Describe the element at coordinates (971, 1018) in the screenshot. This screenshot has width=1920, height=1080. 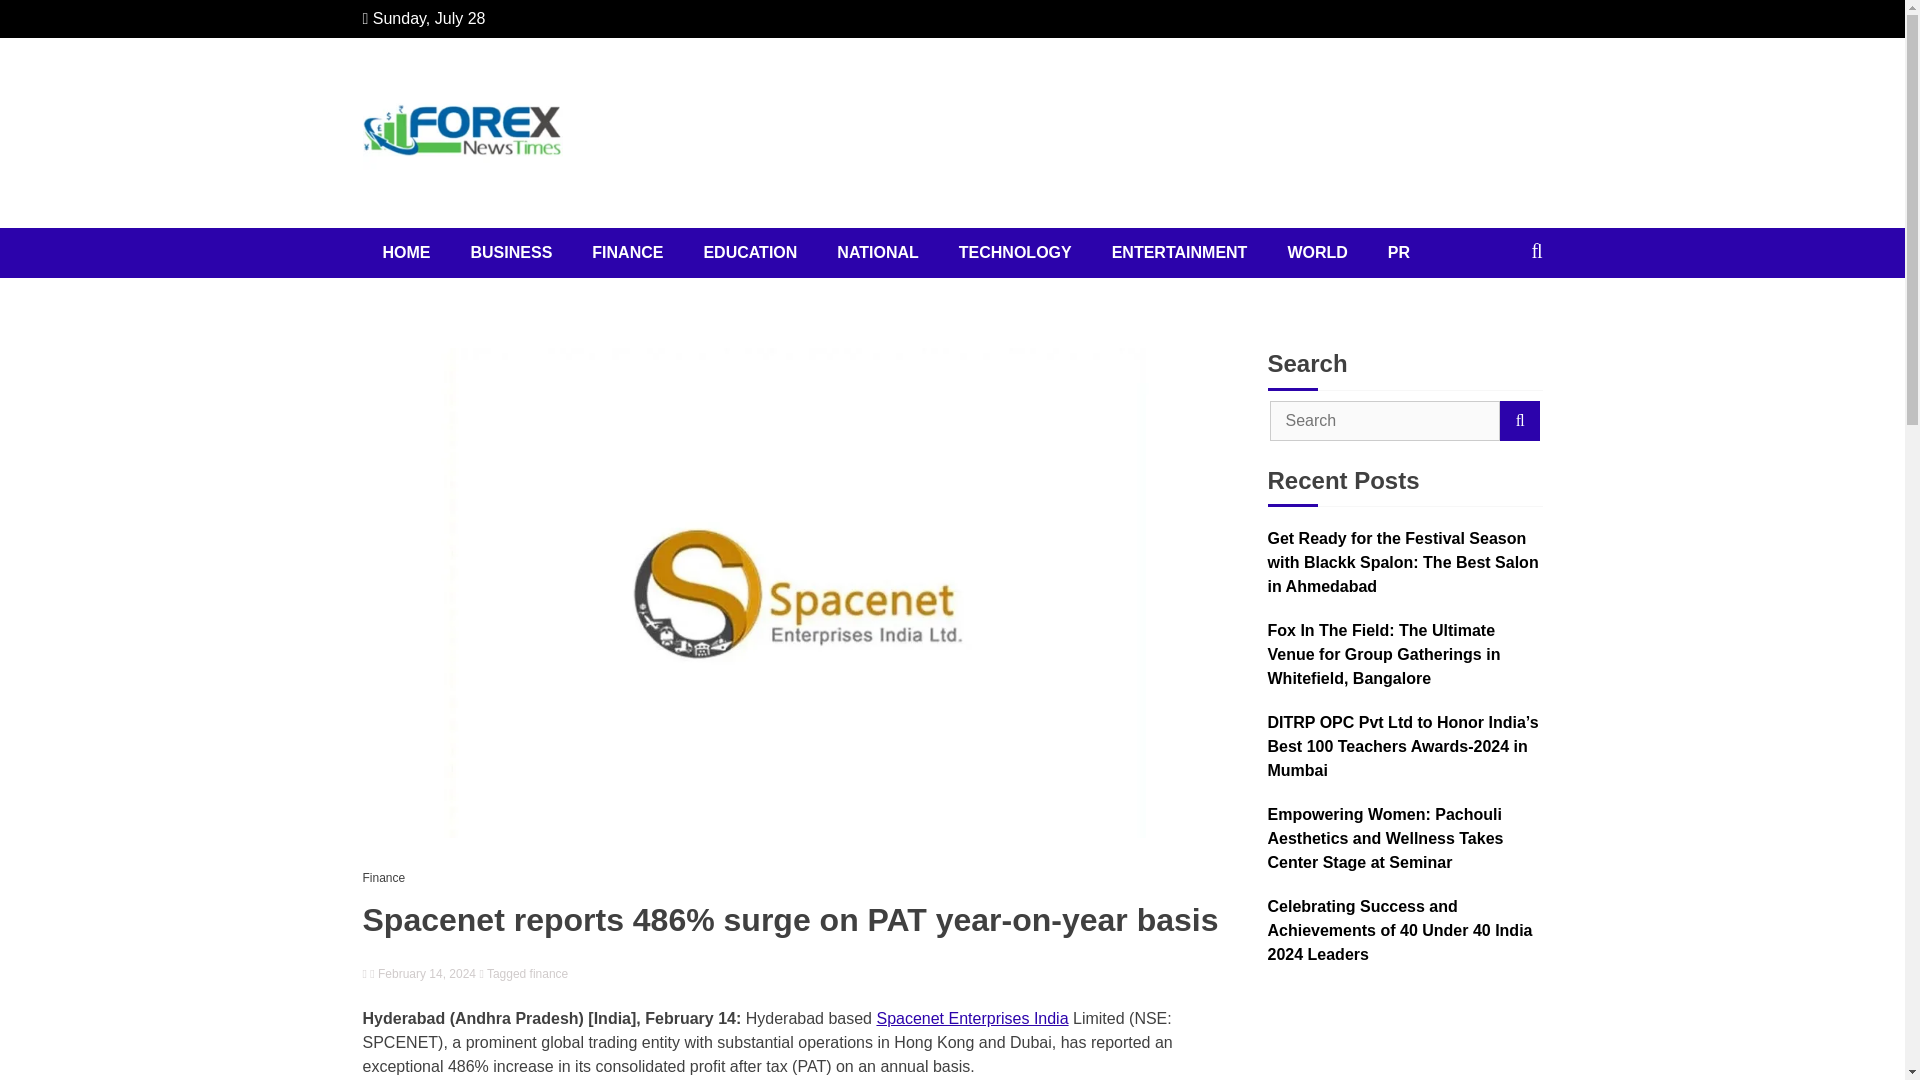
I see `Spacenet Enterprises India` at that location.